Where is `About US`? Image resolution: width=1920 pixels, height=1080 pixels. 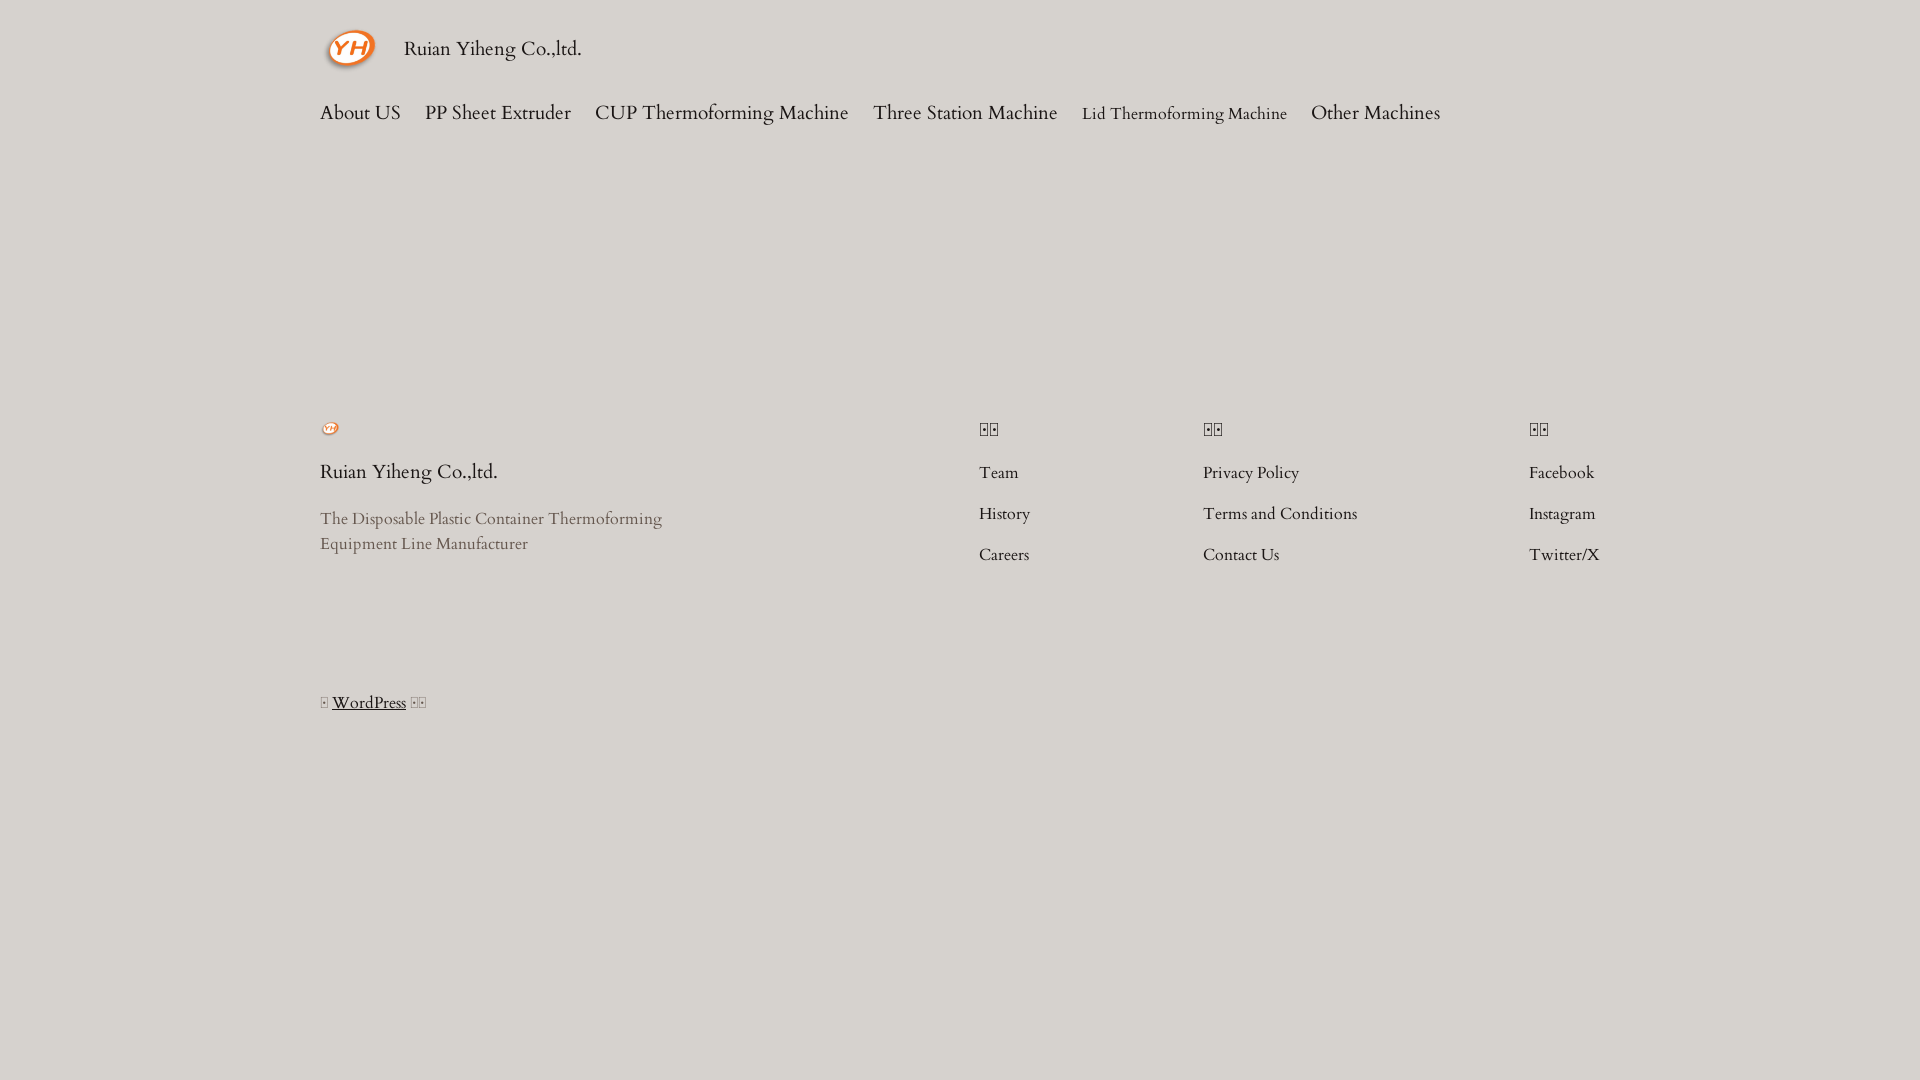 About US is located at coordinates (360, 114).